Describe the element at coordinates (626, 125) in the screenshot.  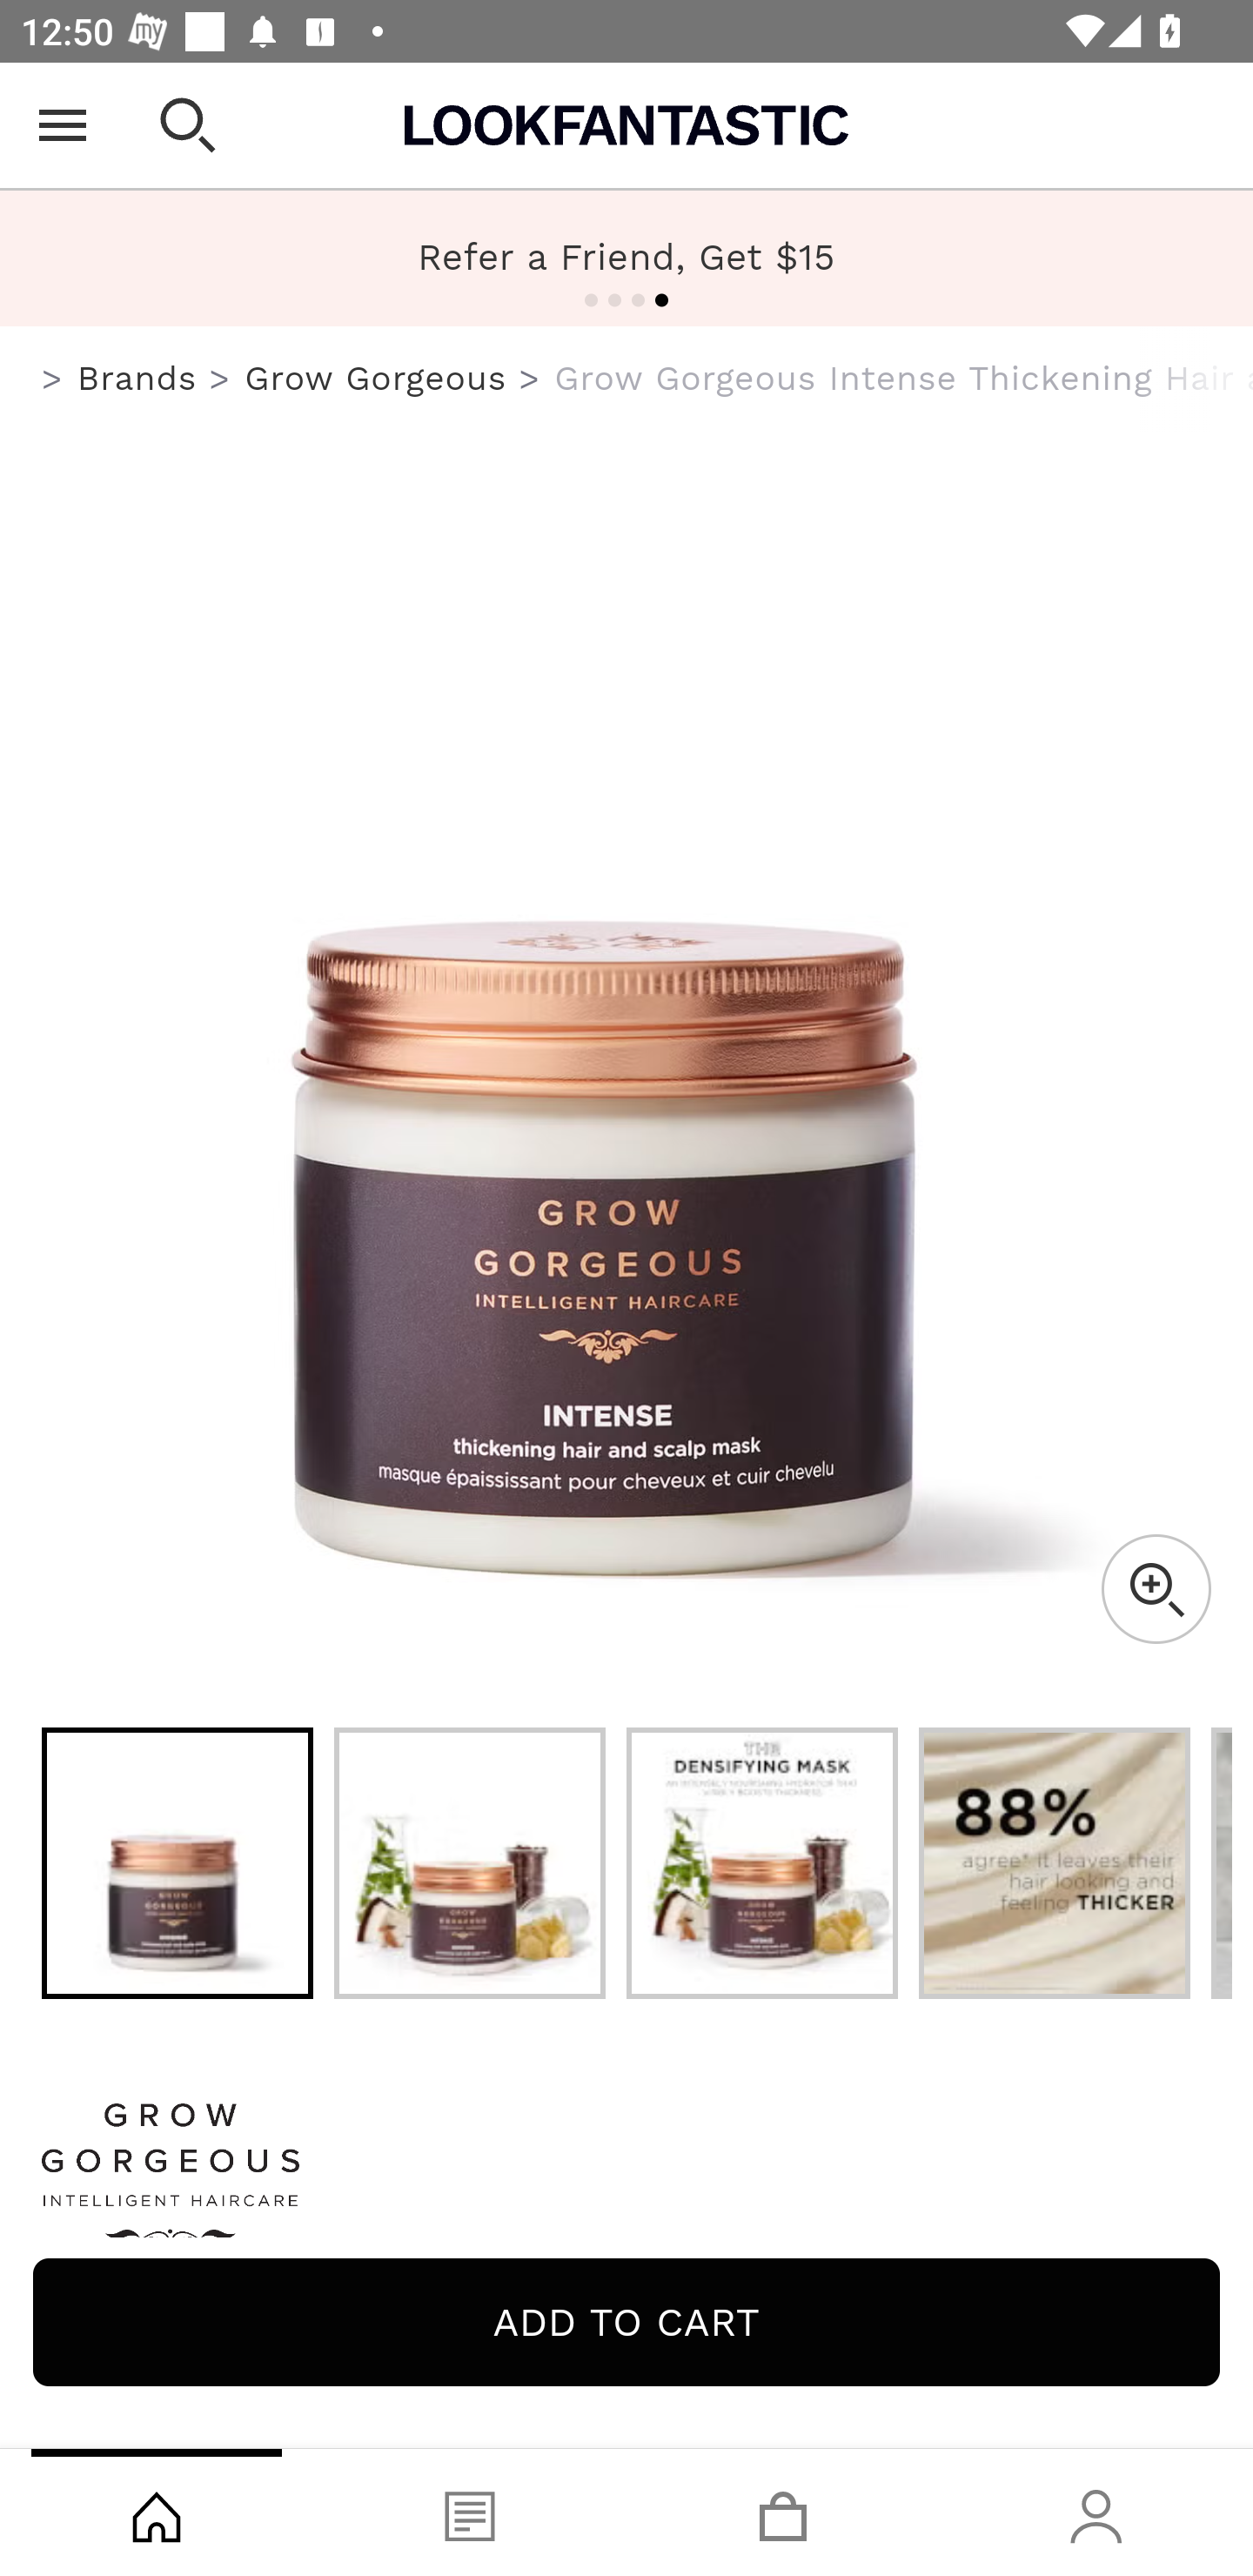
I see `Lookfantastic USA` at that location.